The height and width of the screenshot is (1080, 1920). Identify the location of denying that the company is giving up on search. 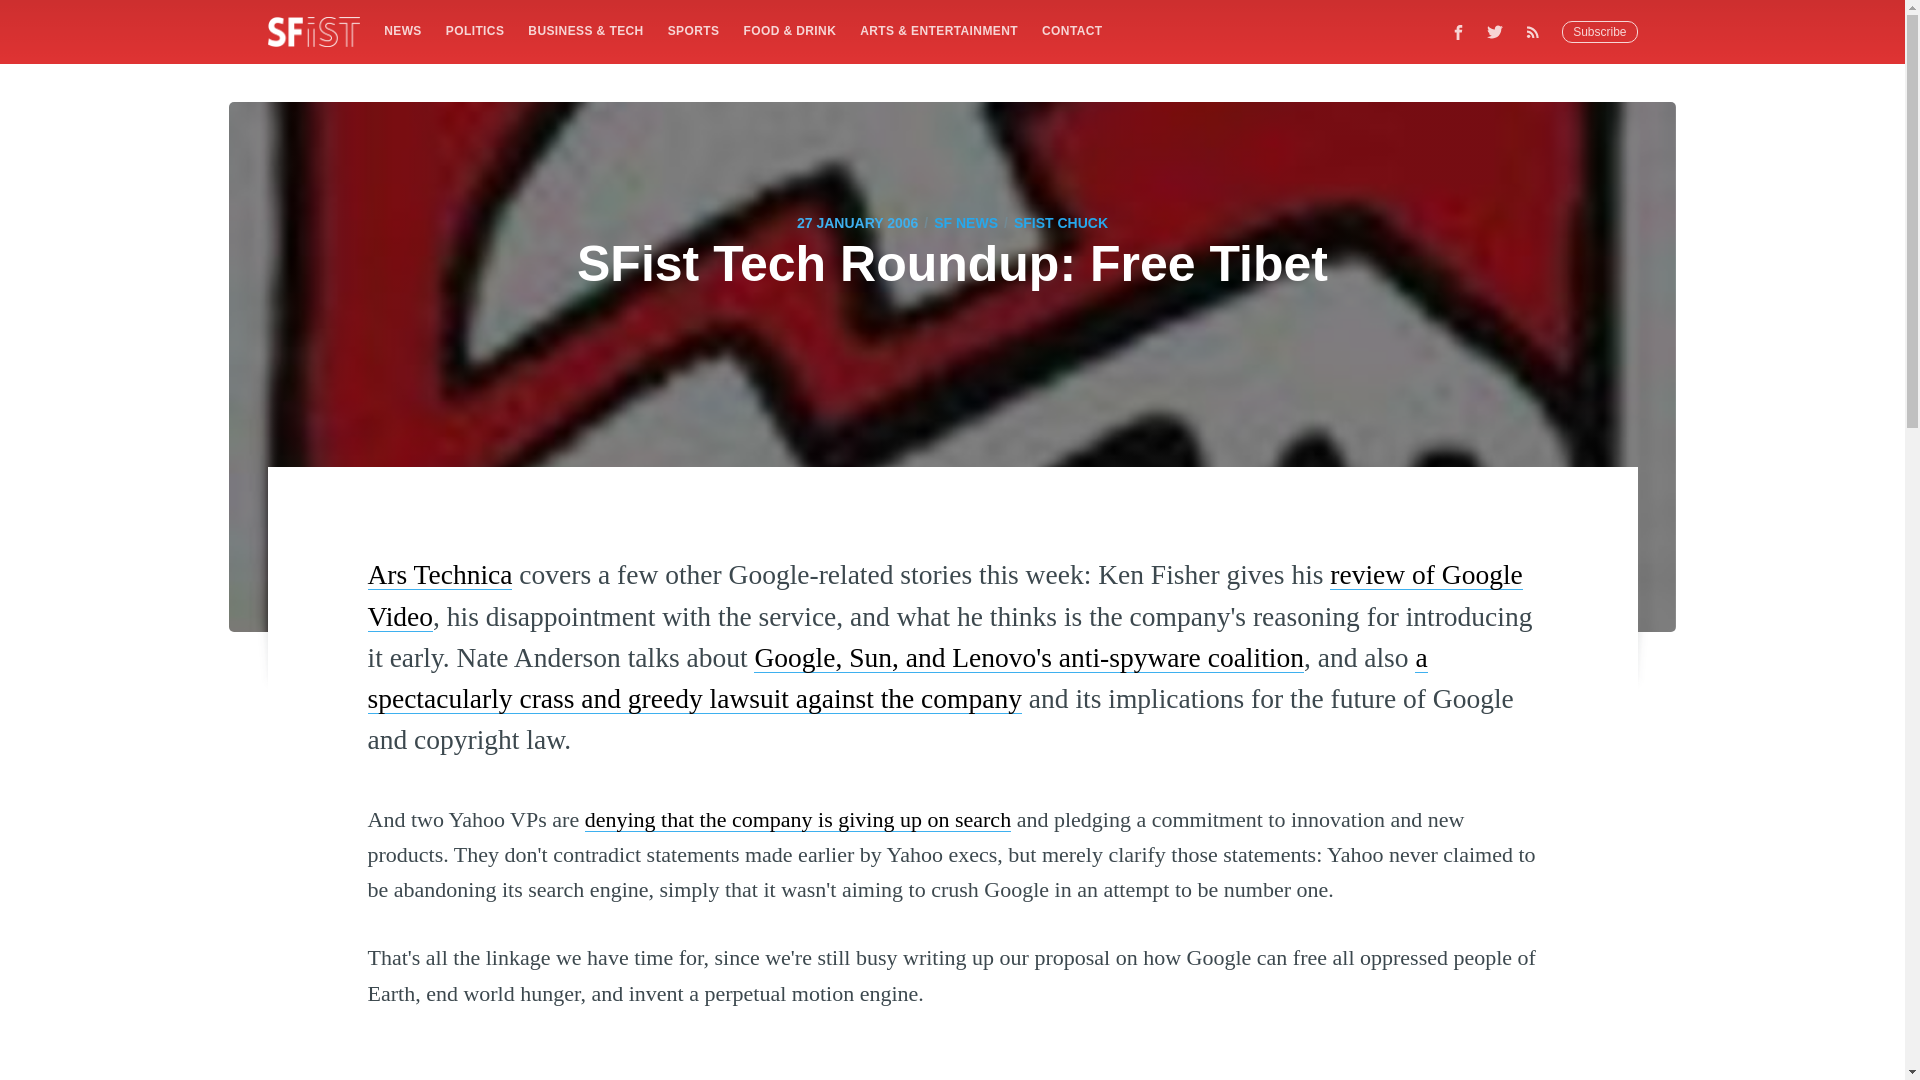
(798, 818).